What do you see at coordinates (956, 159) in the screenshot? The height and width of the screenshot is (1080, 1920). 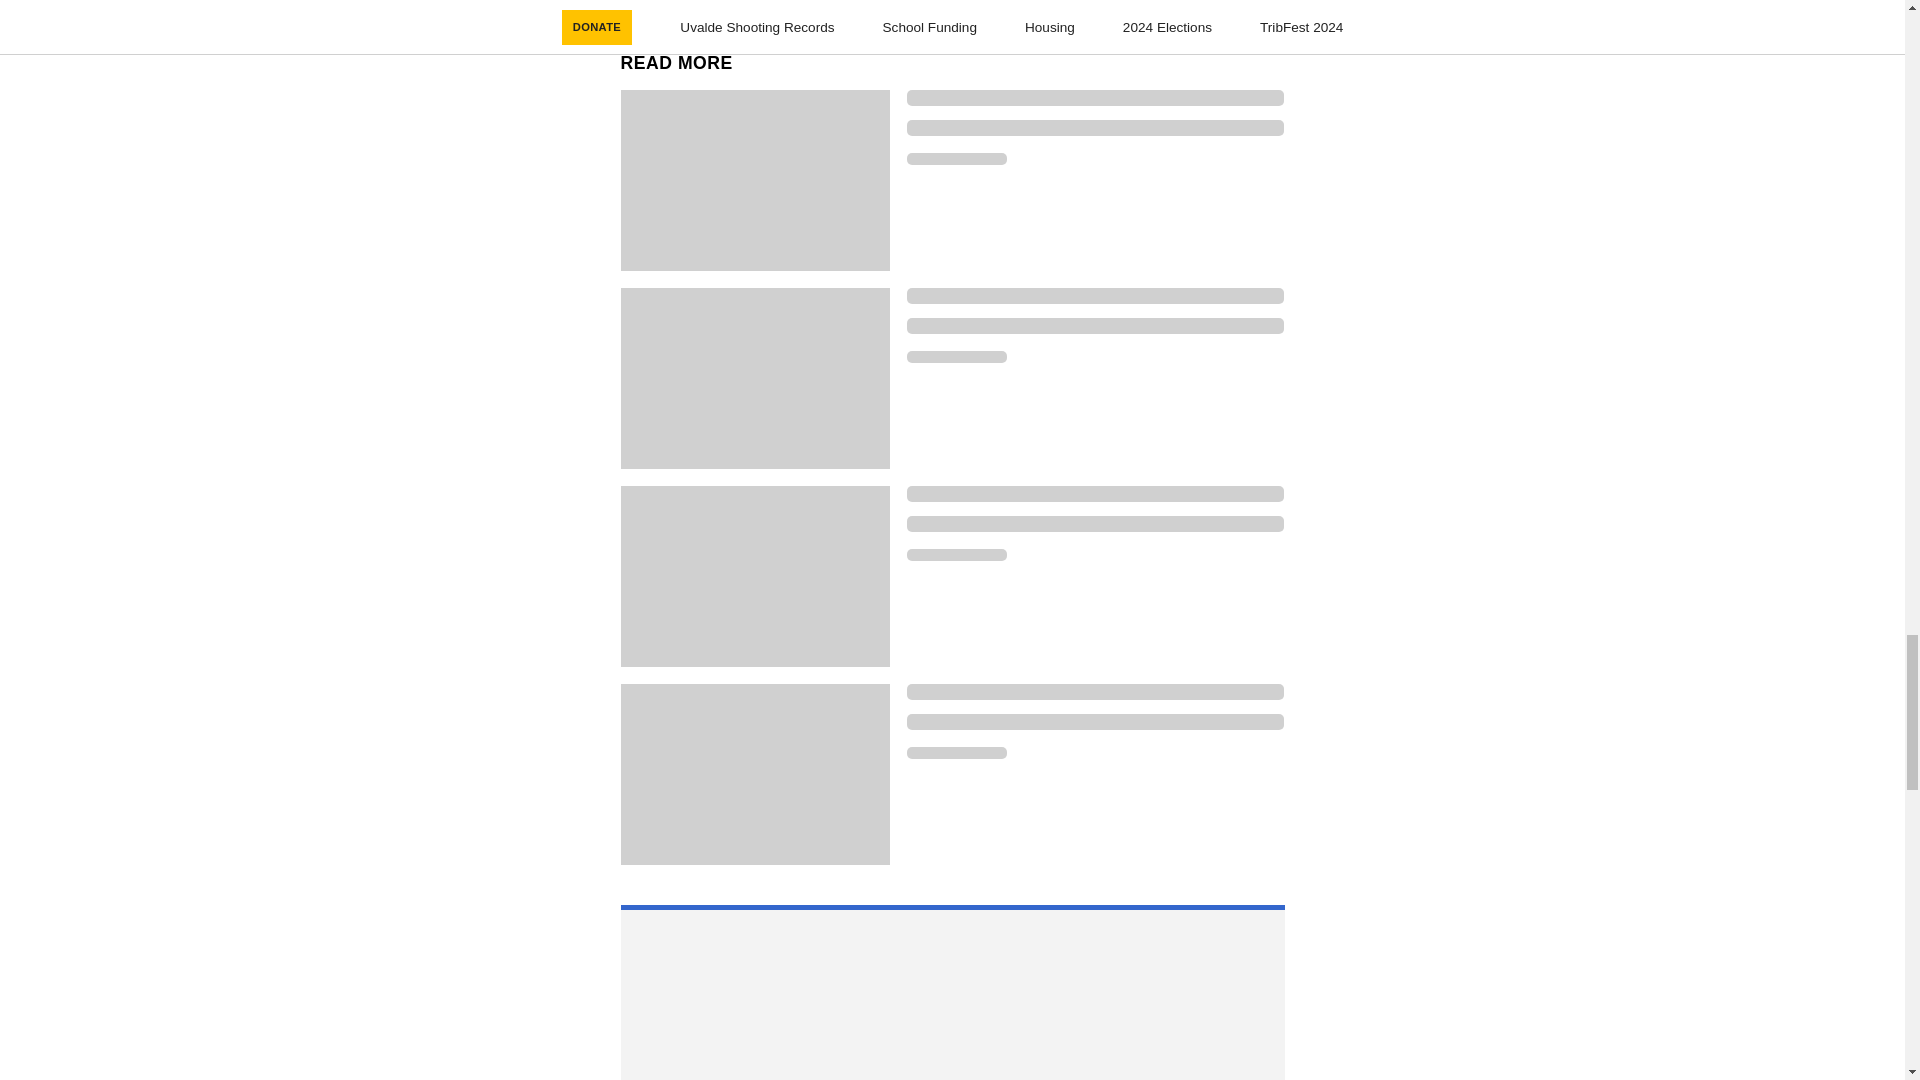 I see `Loading indicator` at bounding box center [956, 159].